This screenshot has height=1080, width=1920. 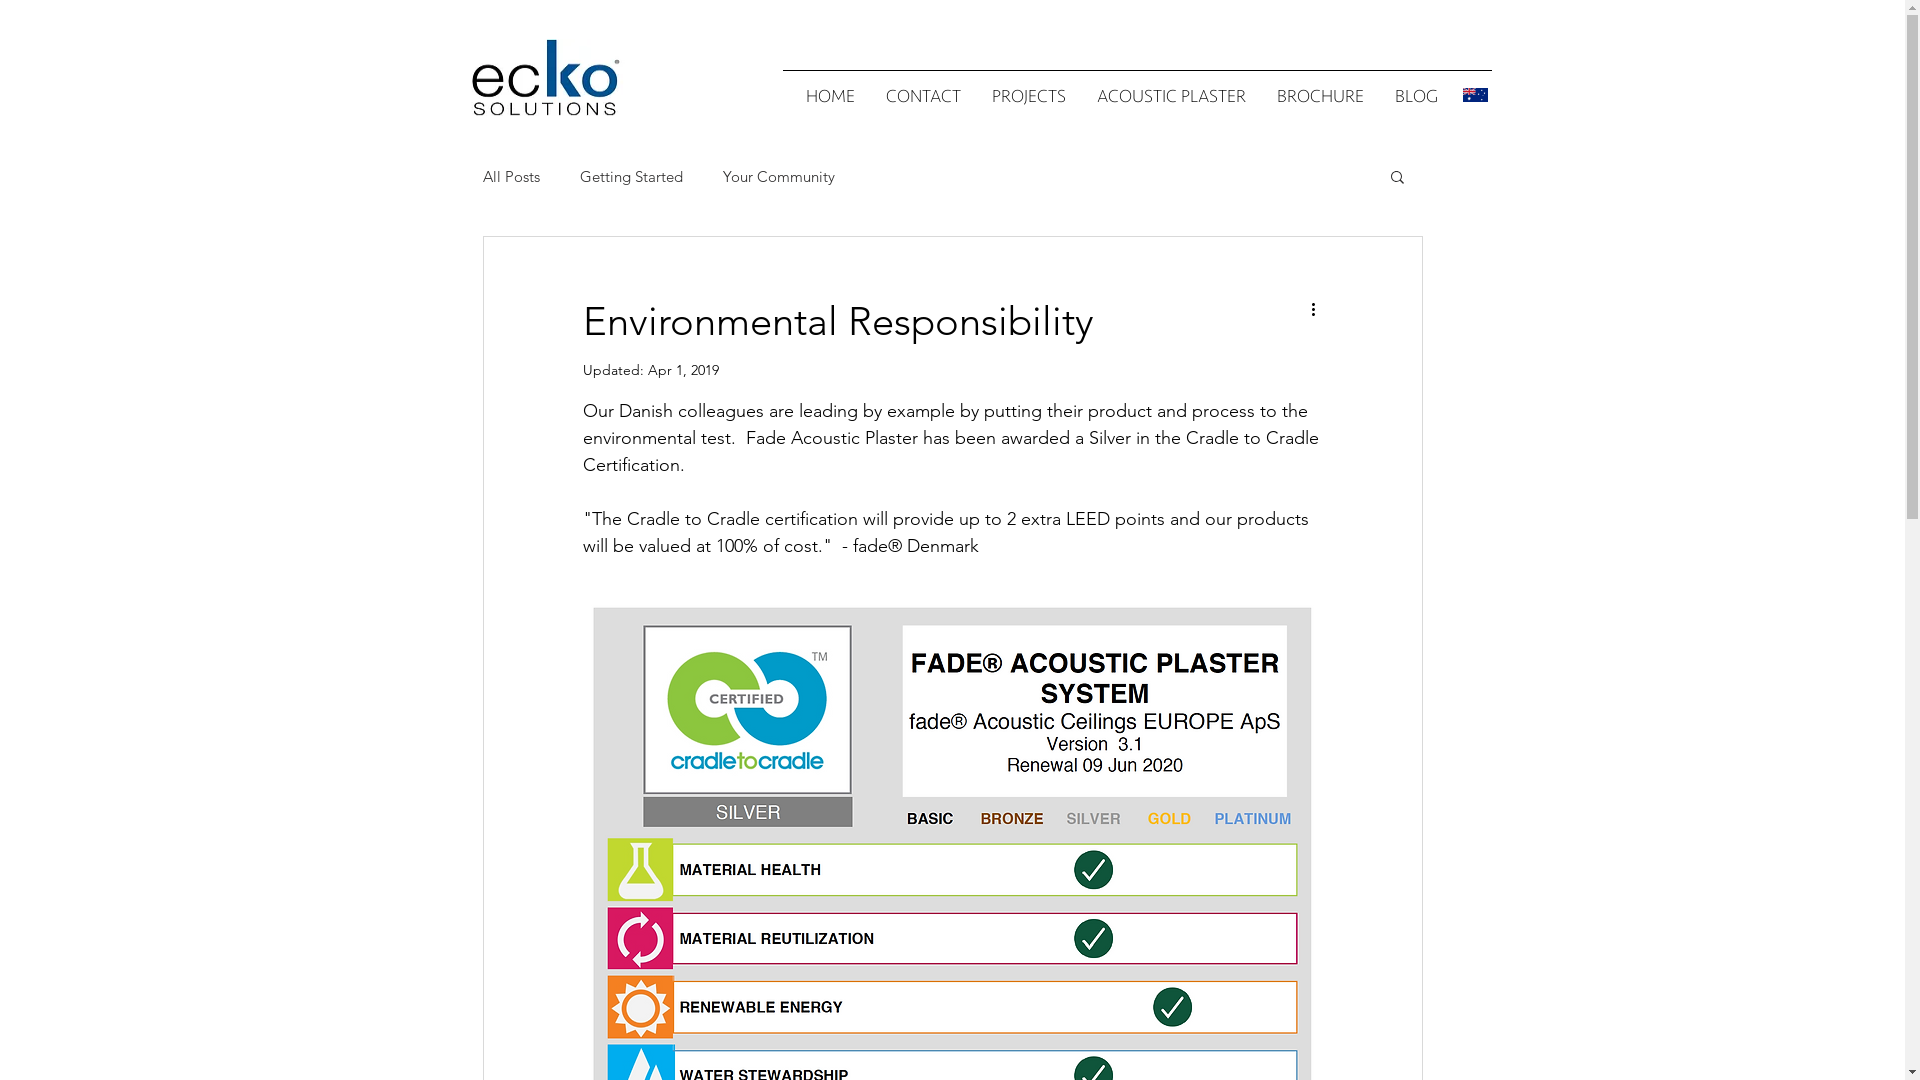 What do you see at coordinates (1321, 96) in the screenshot?
I see `BROCHURE` at bounding box center [1321, 96].